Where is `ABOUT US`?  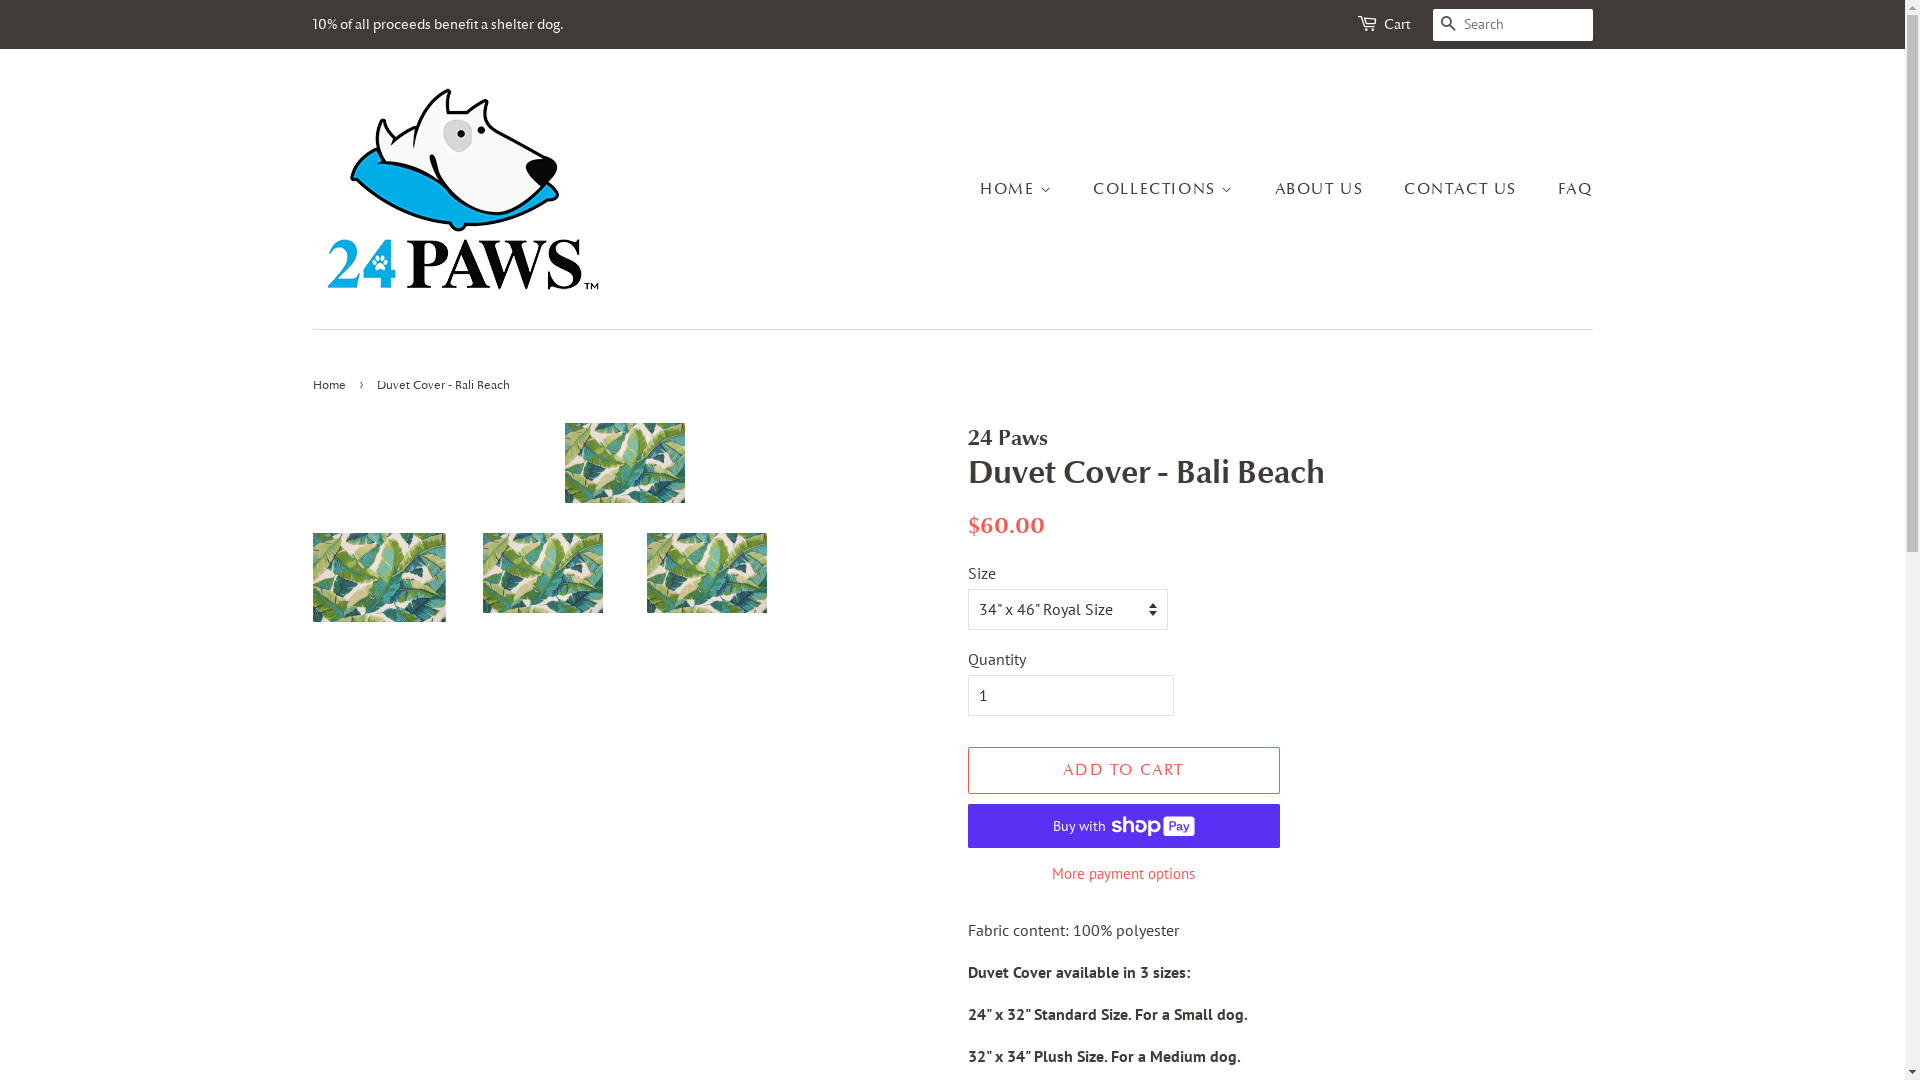
ABOUT US is located at coordinates (1322, 190).